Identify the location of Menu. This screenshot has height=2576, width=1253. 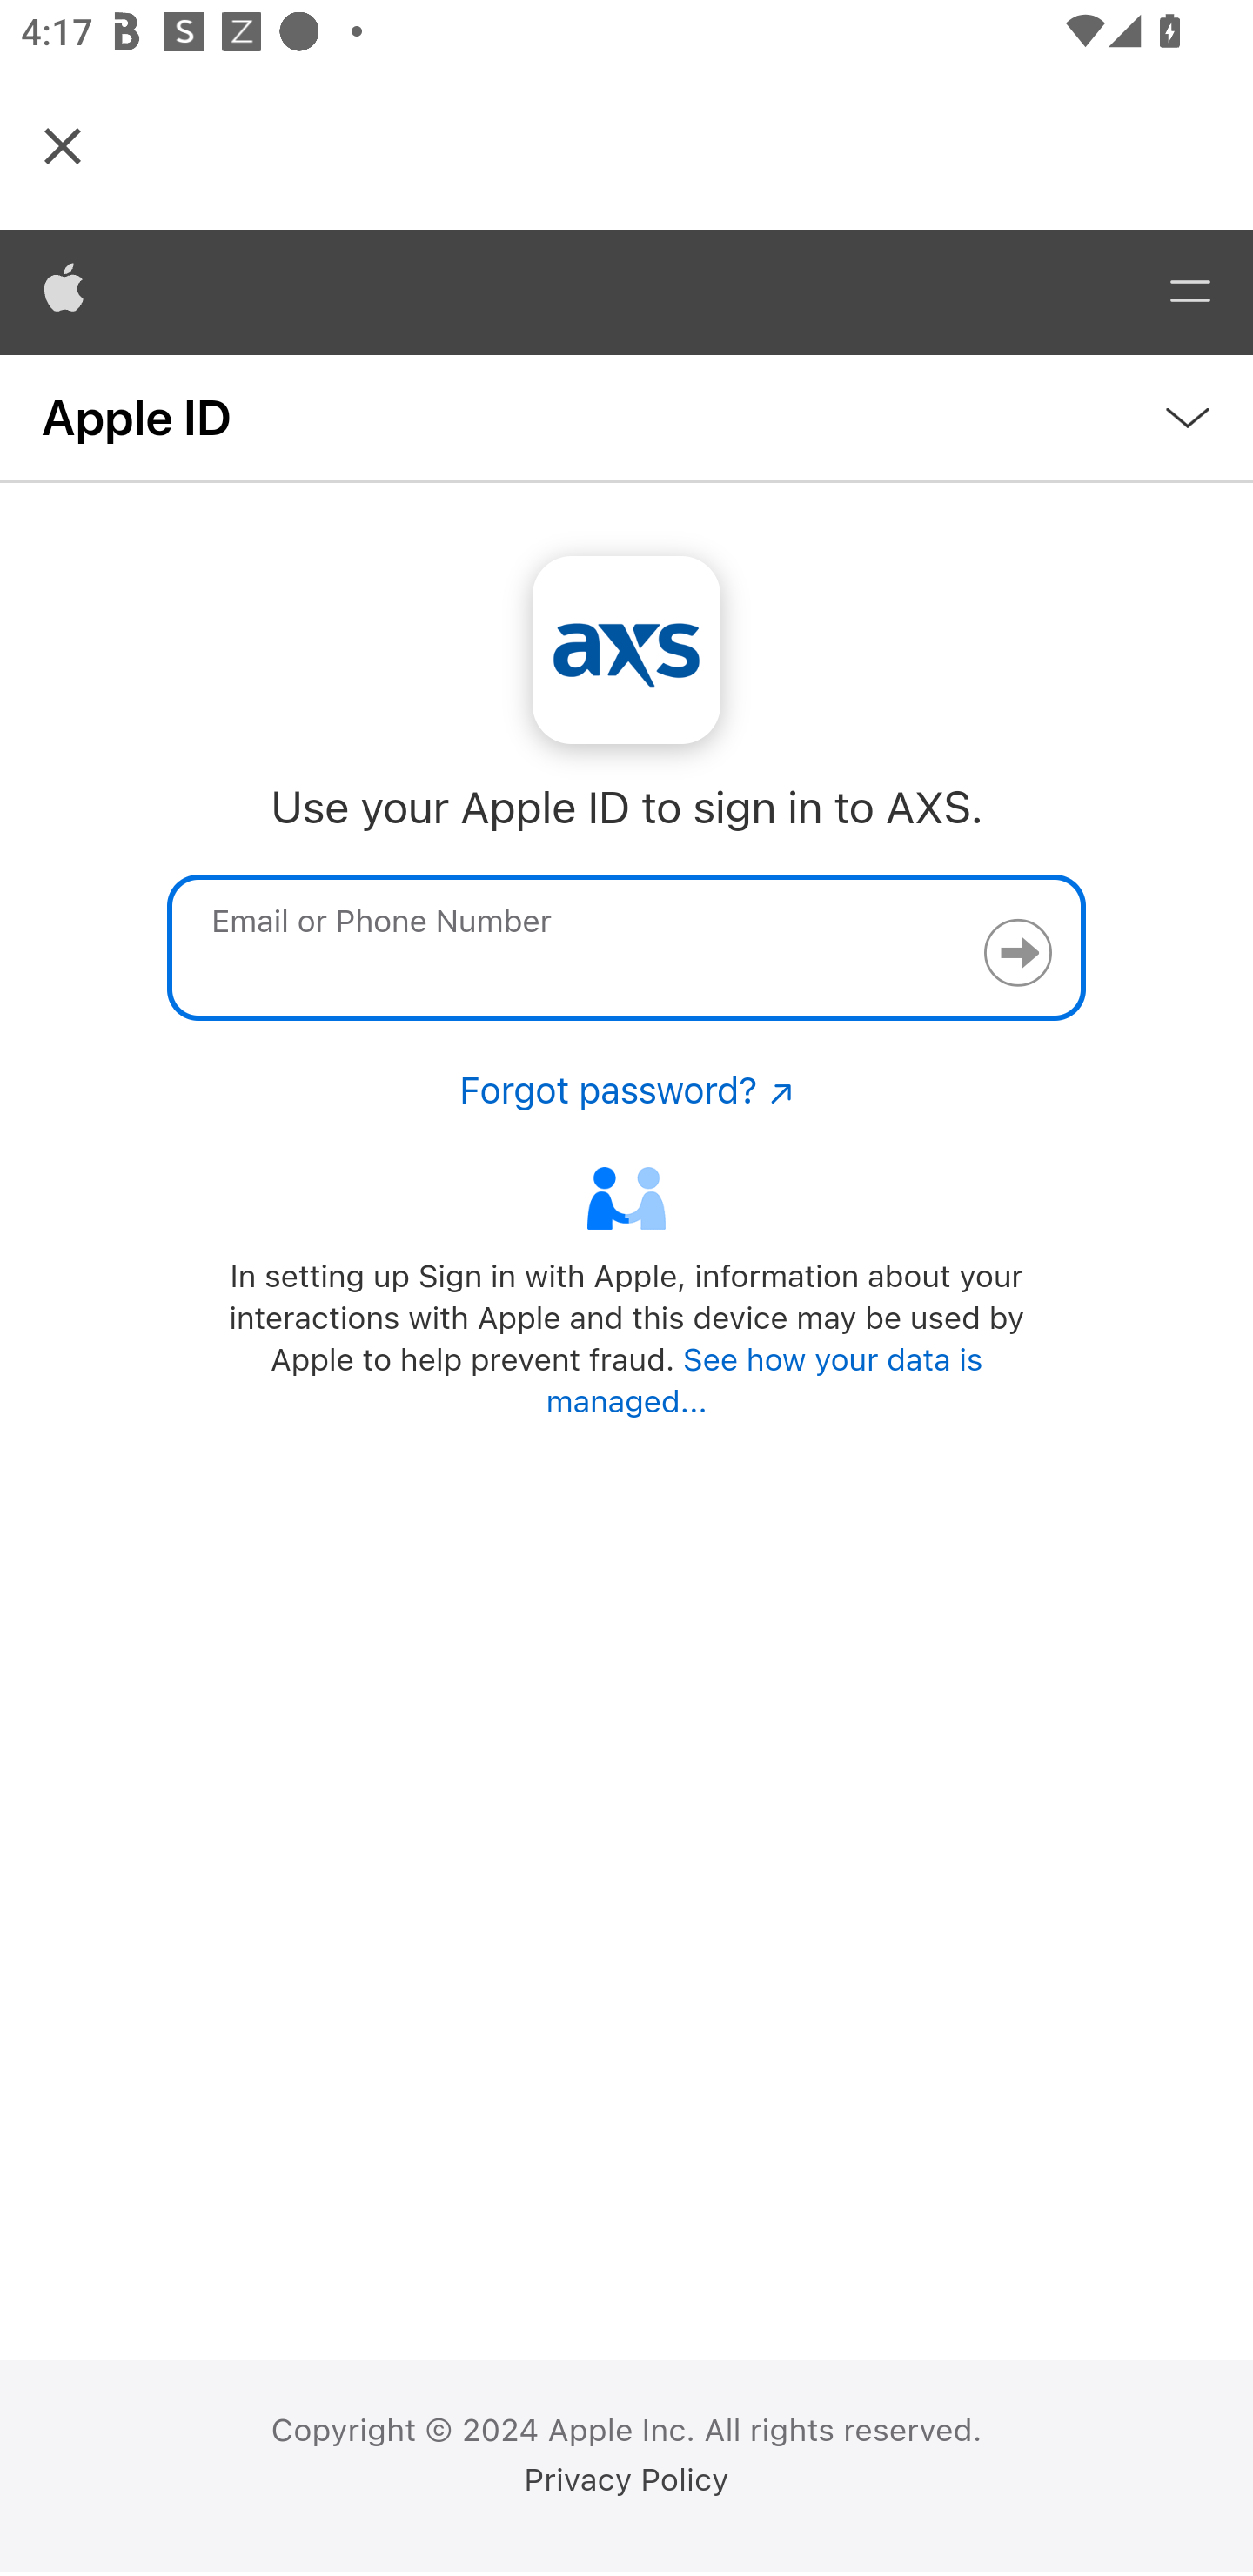
(1190, 292).